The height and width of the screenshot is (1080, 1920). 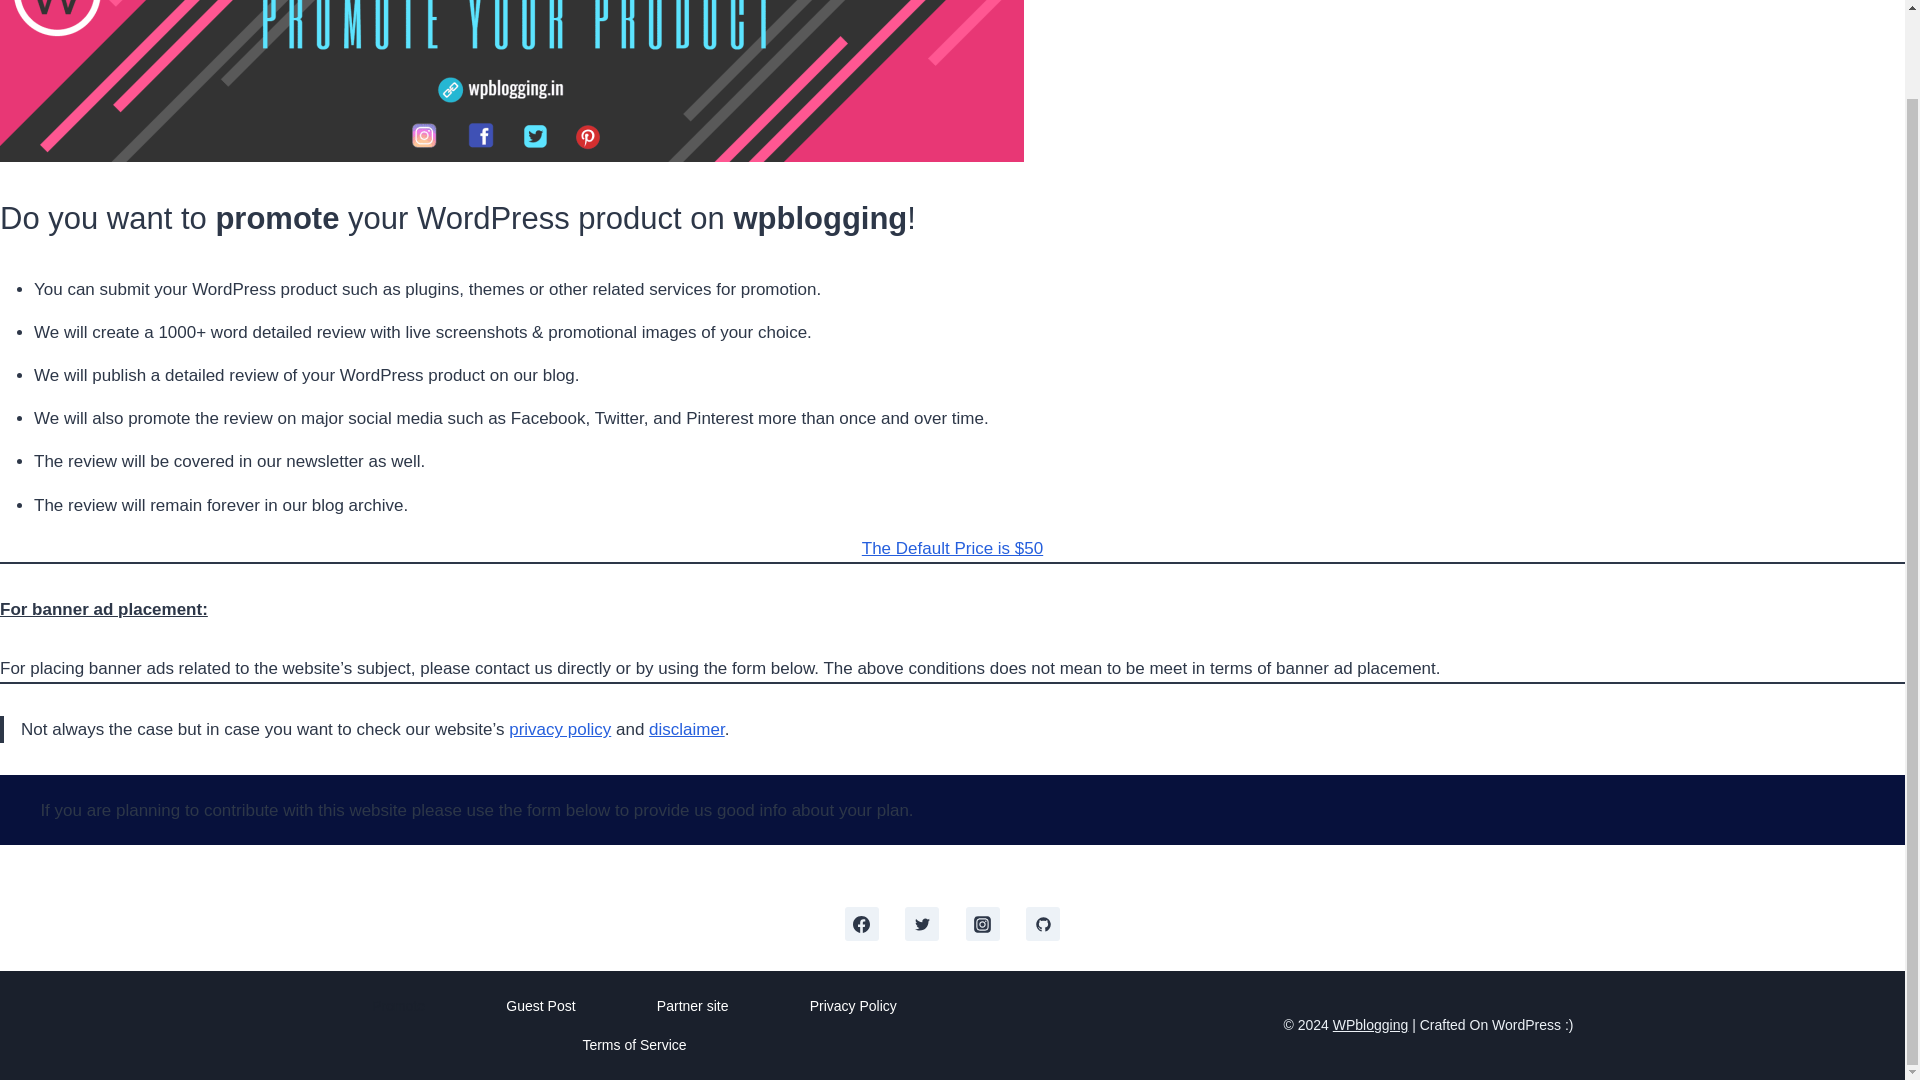 What do you see at coordinates (1370, 1024) in the screenshot?
I see `WPblogging` at bounding box center [1370, 1024].